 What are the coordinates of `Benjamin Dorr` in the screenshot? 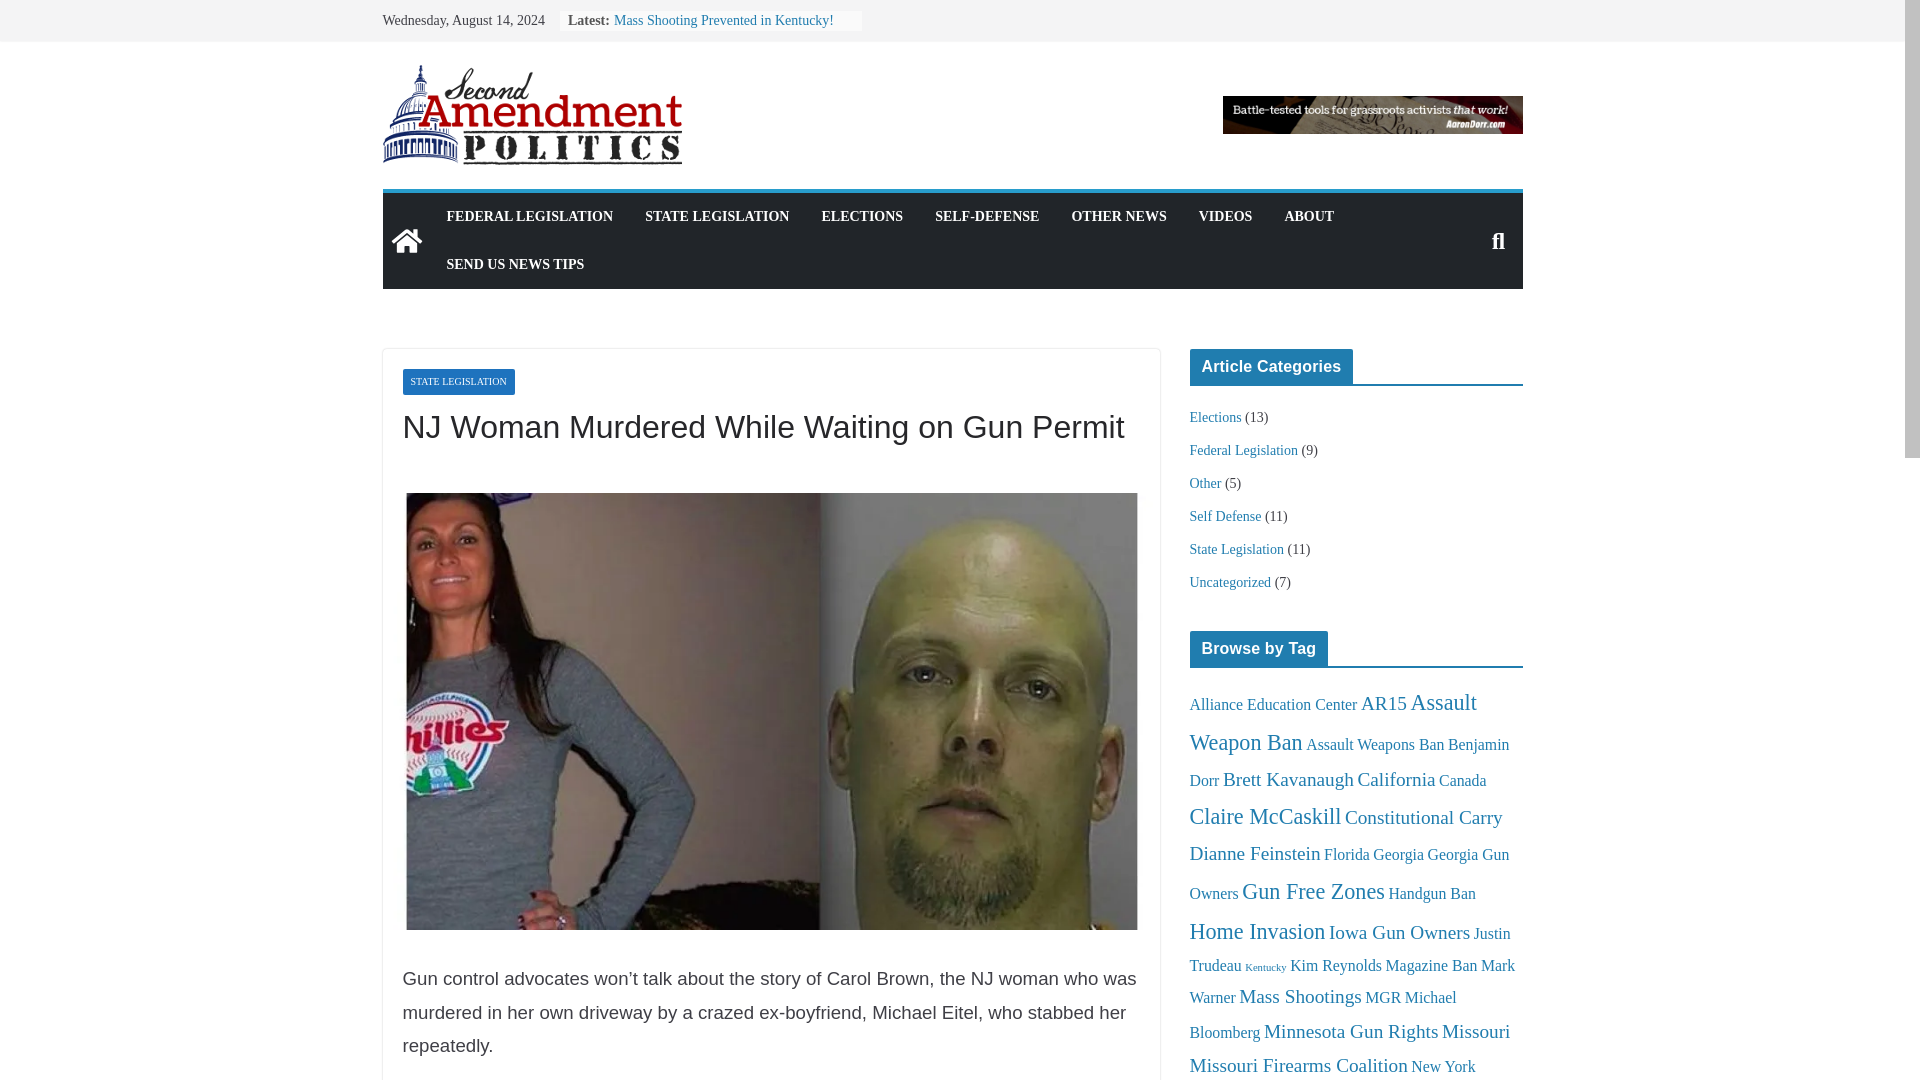 It's located at (1350, 762).